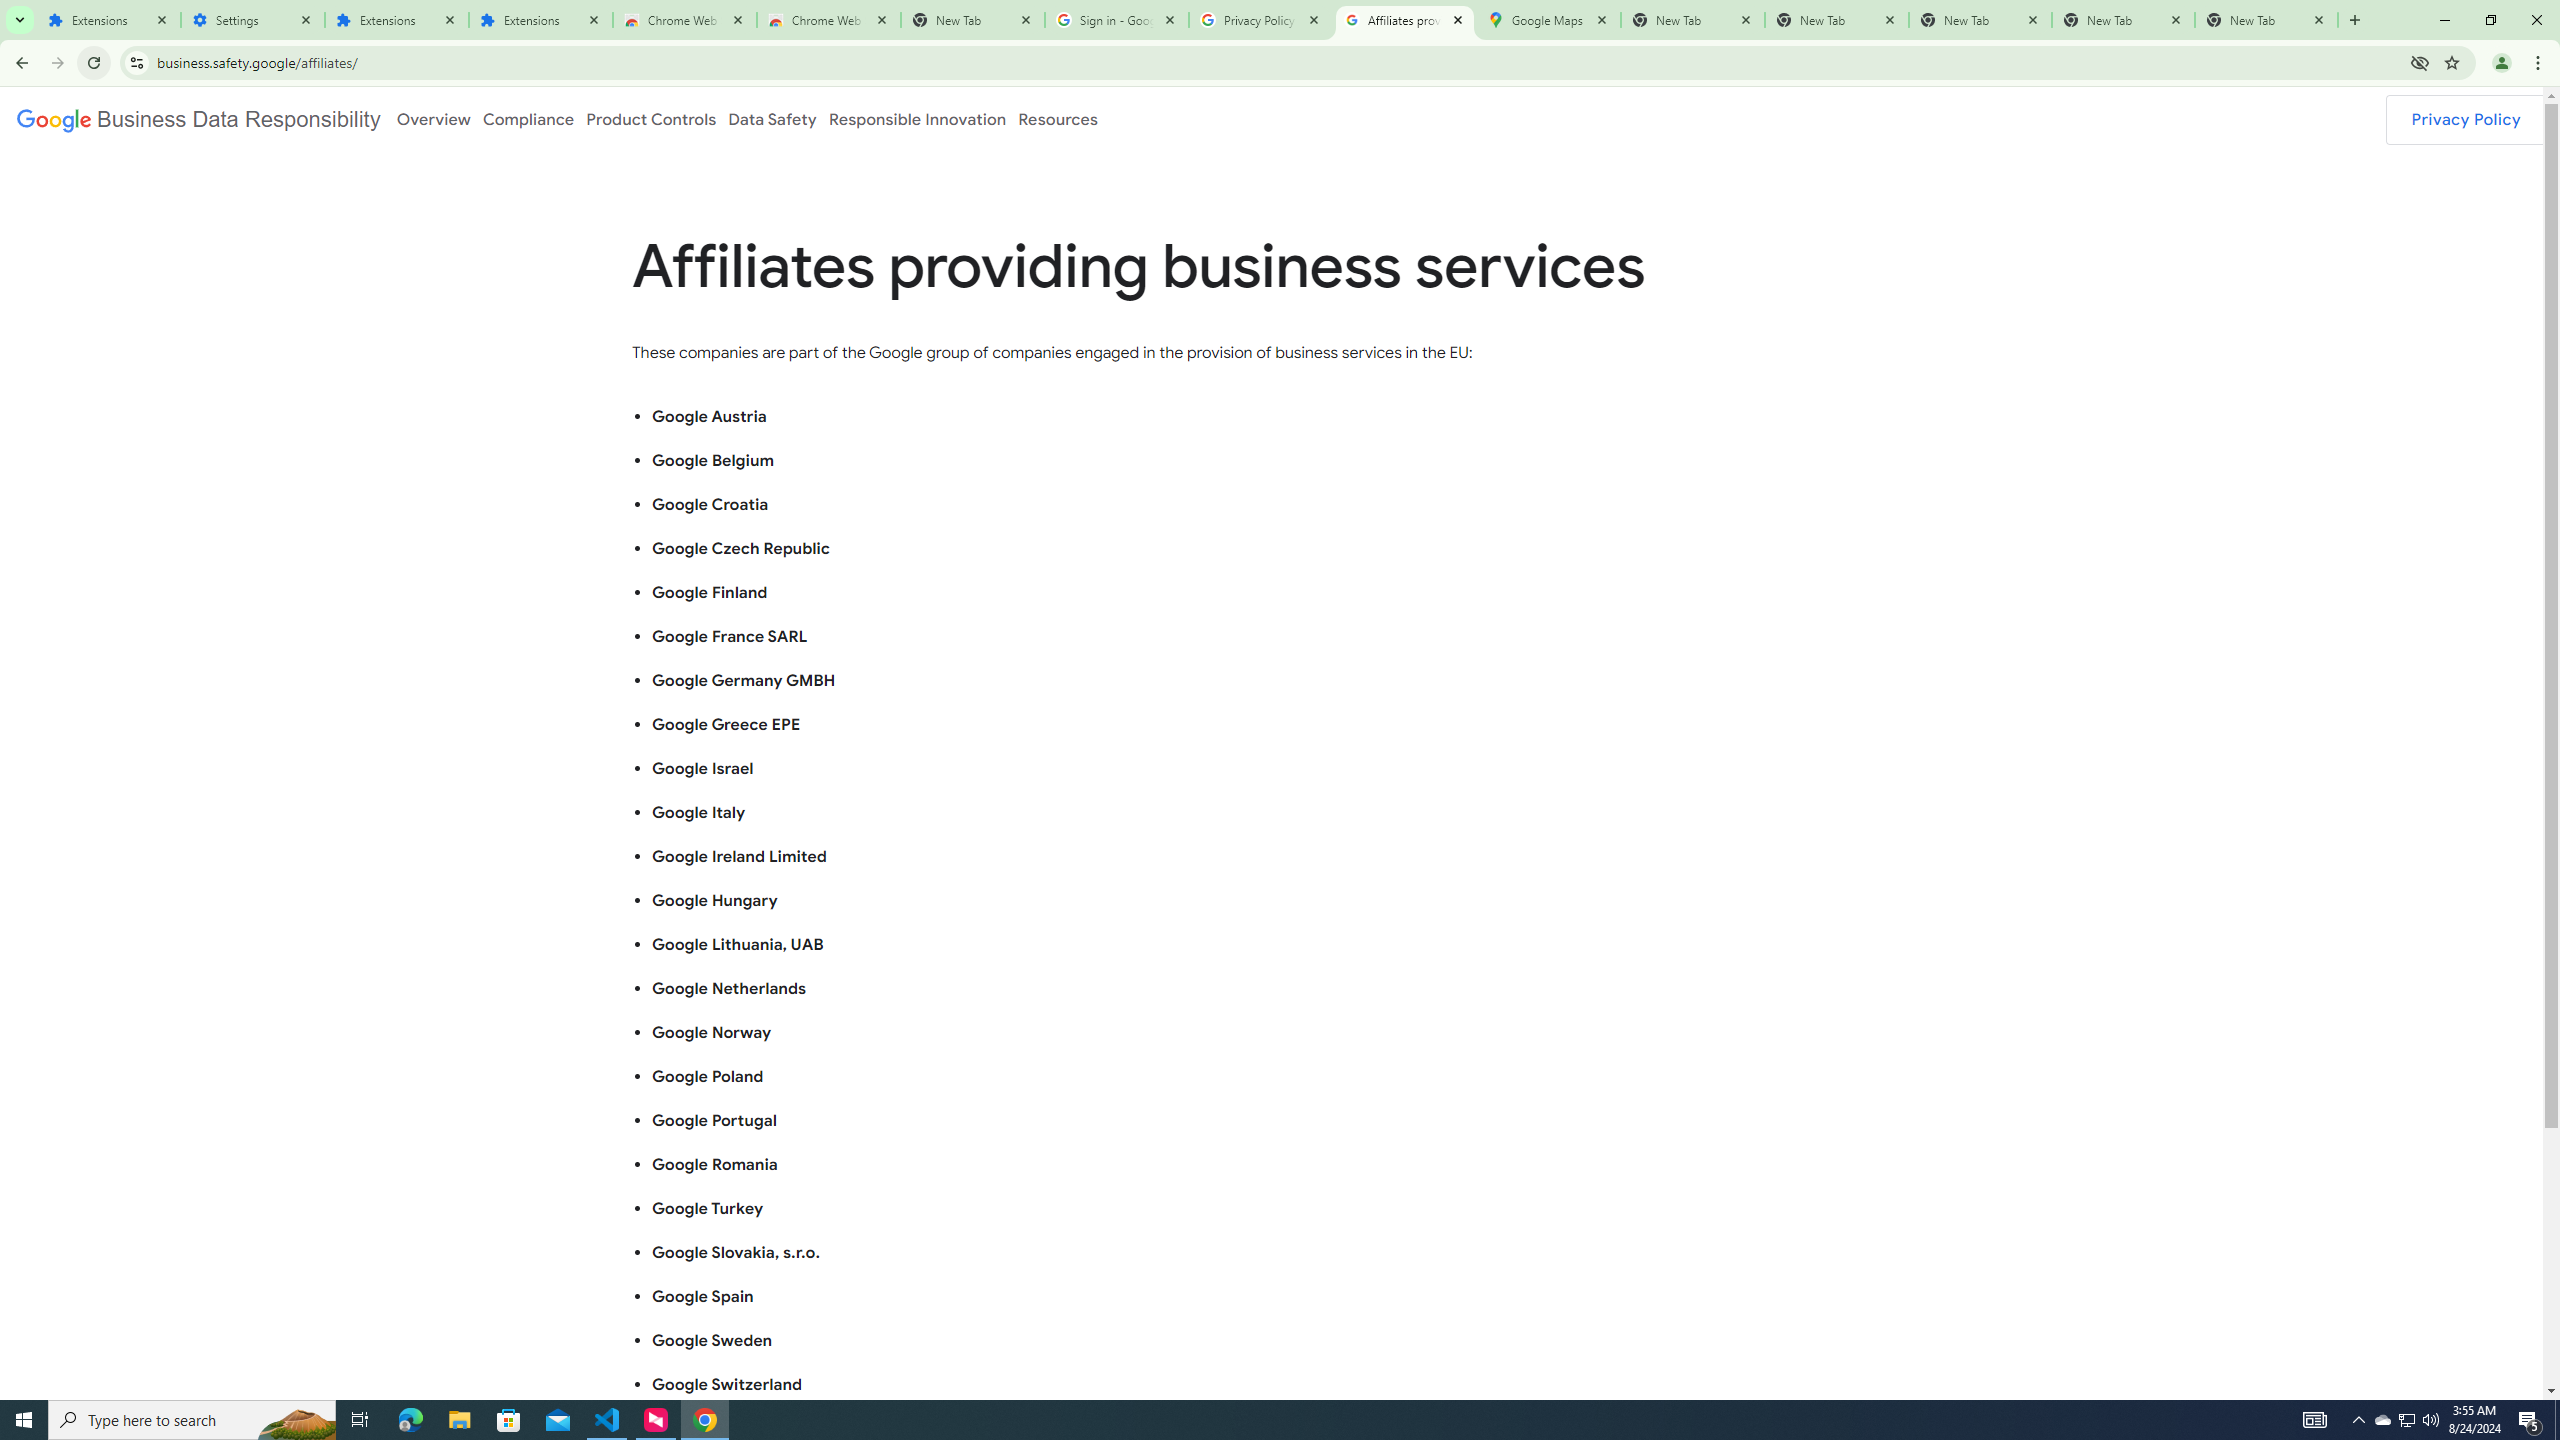 The height and width of the screenshot is (1440, 2560). Describe the element at coordinates (1058, 118) in the screenshot. I see `Resources` at that location.